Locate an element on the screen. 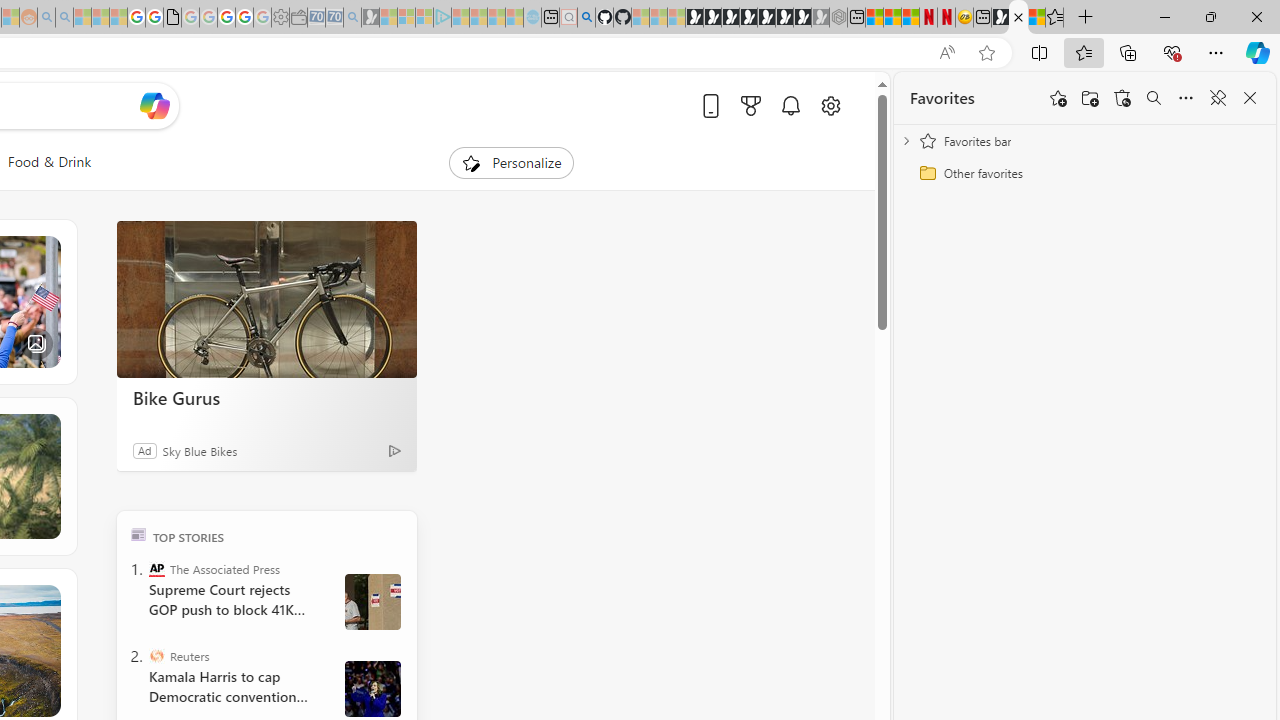 The height and width of the screenshot is (720, 1280). Reuters is located at coordinates (156, 656).